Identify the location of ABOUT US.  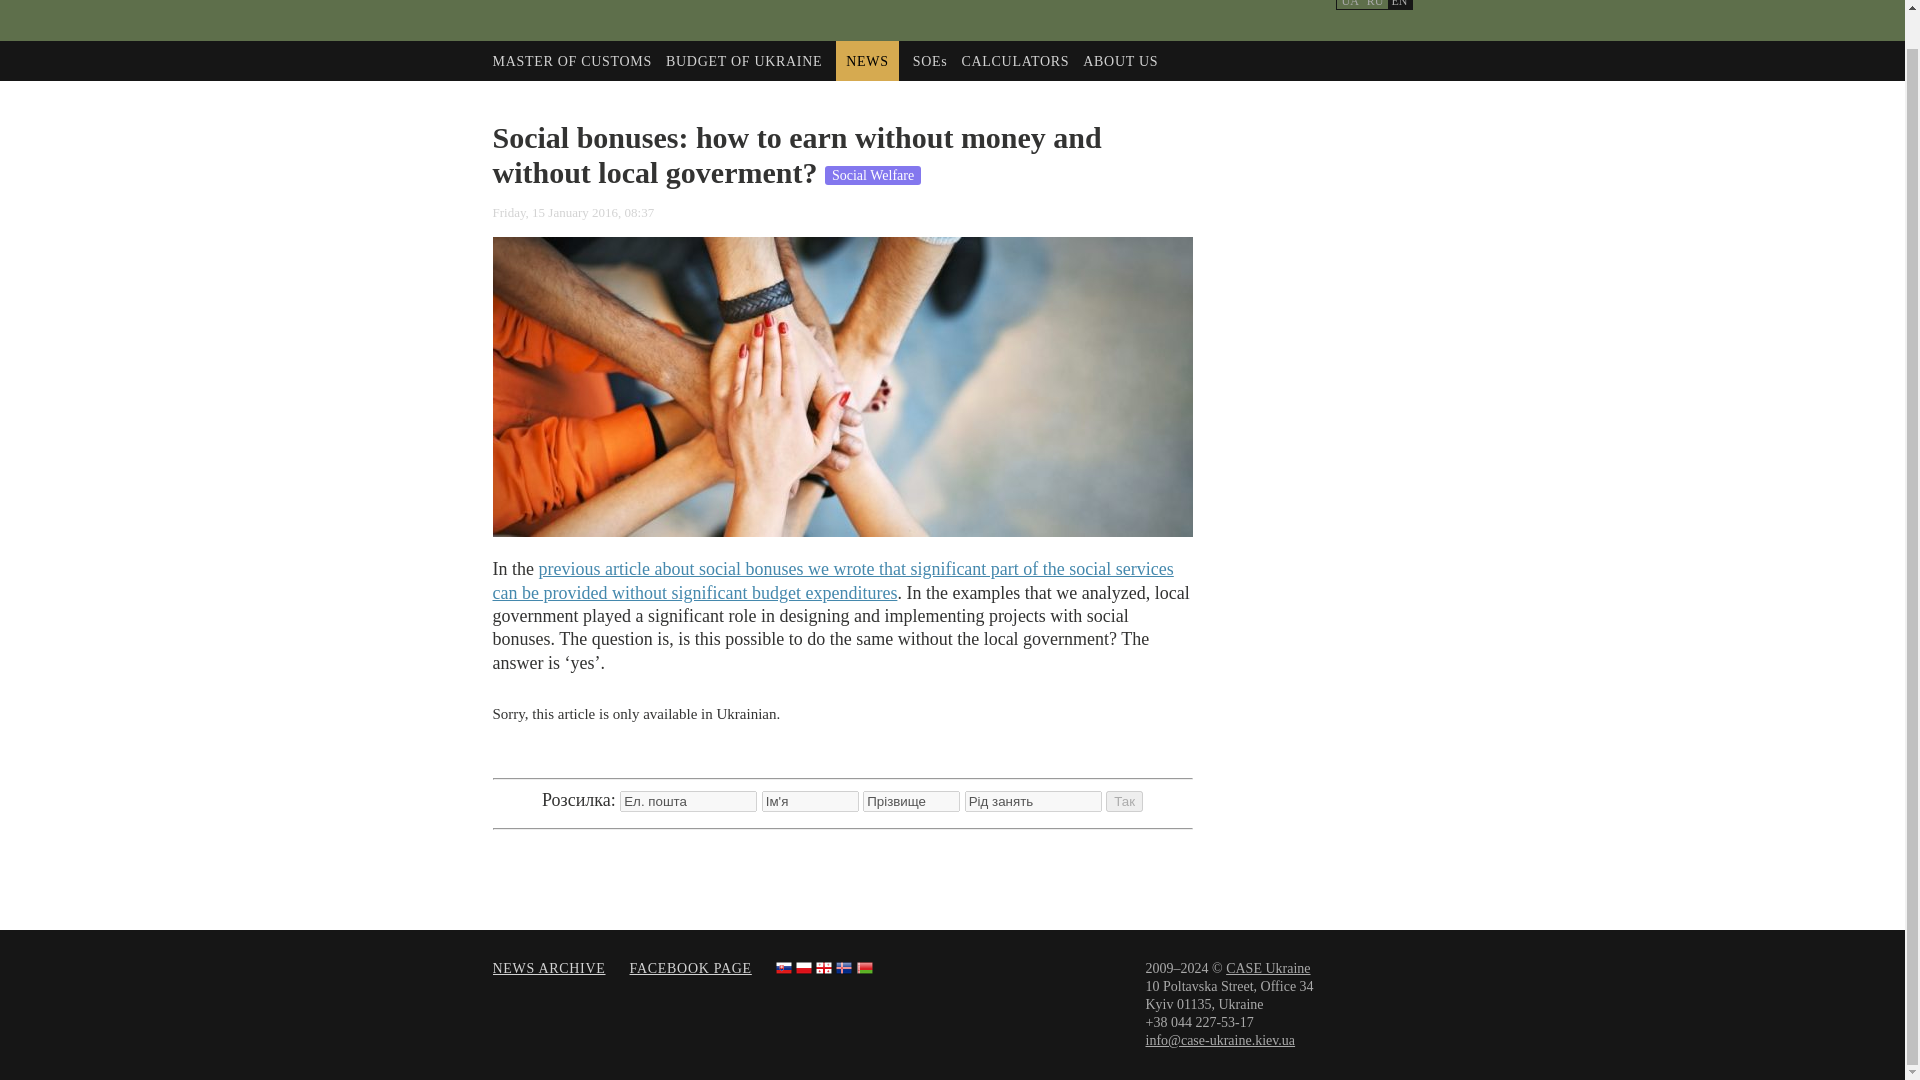
(1120, 62).